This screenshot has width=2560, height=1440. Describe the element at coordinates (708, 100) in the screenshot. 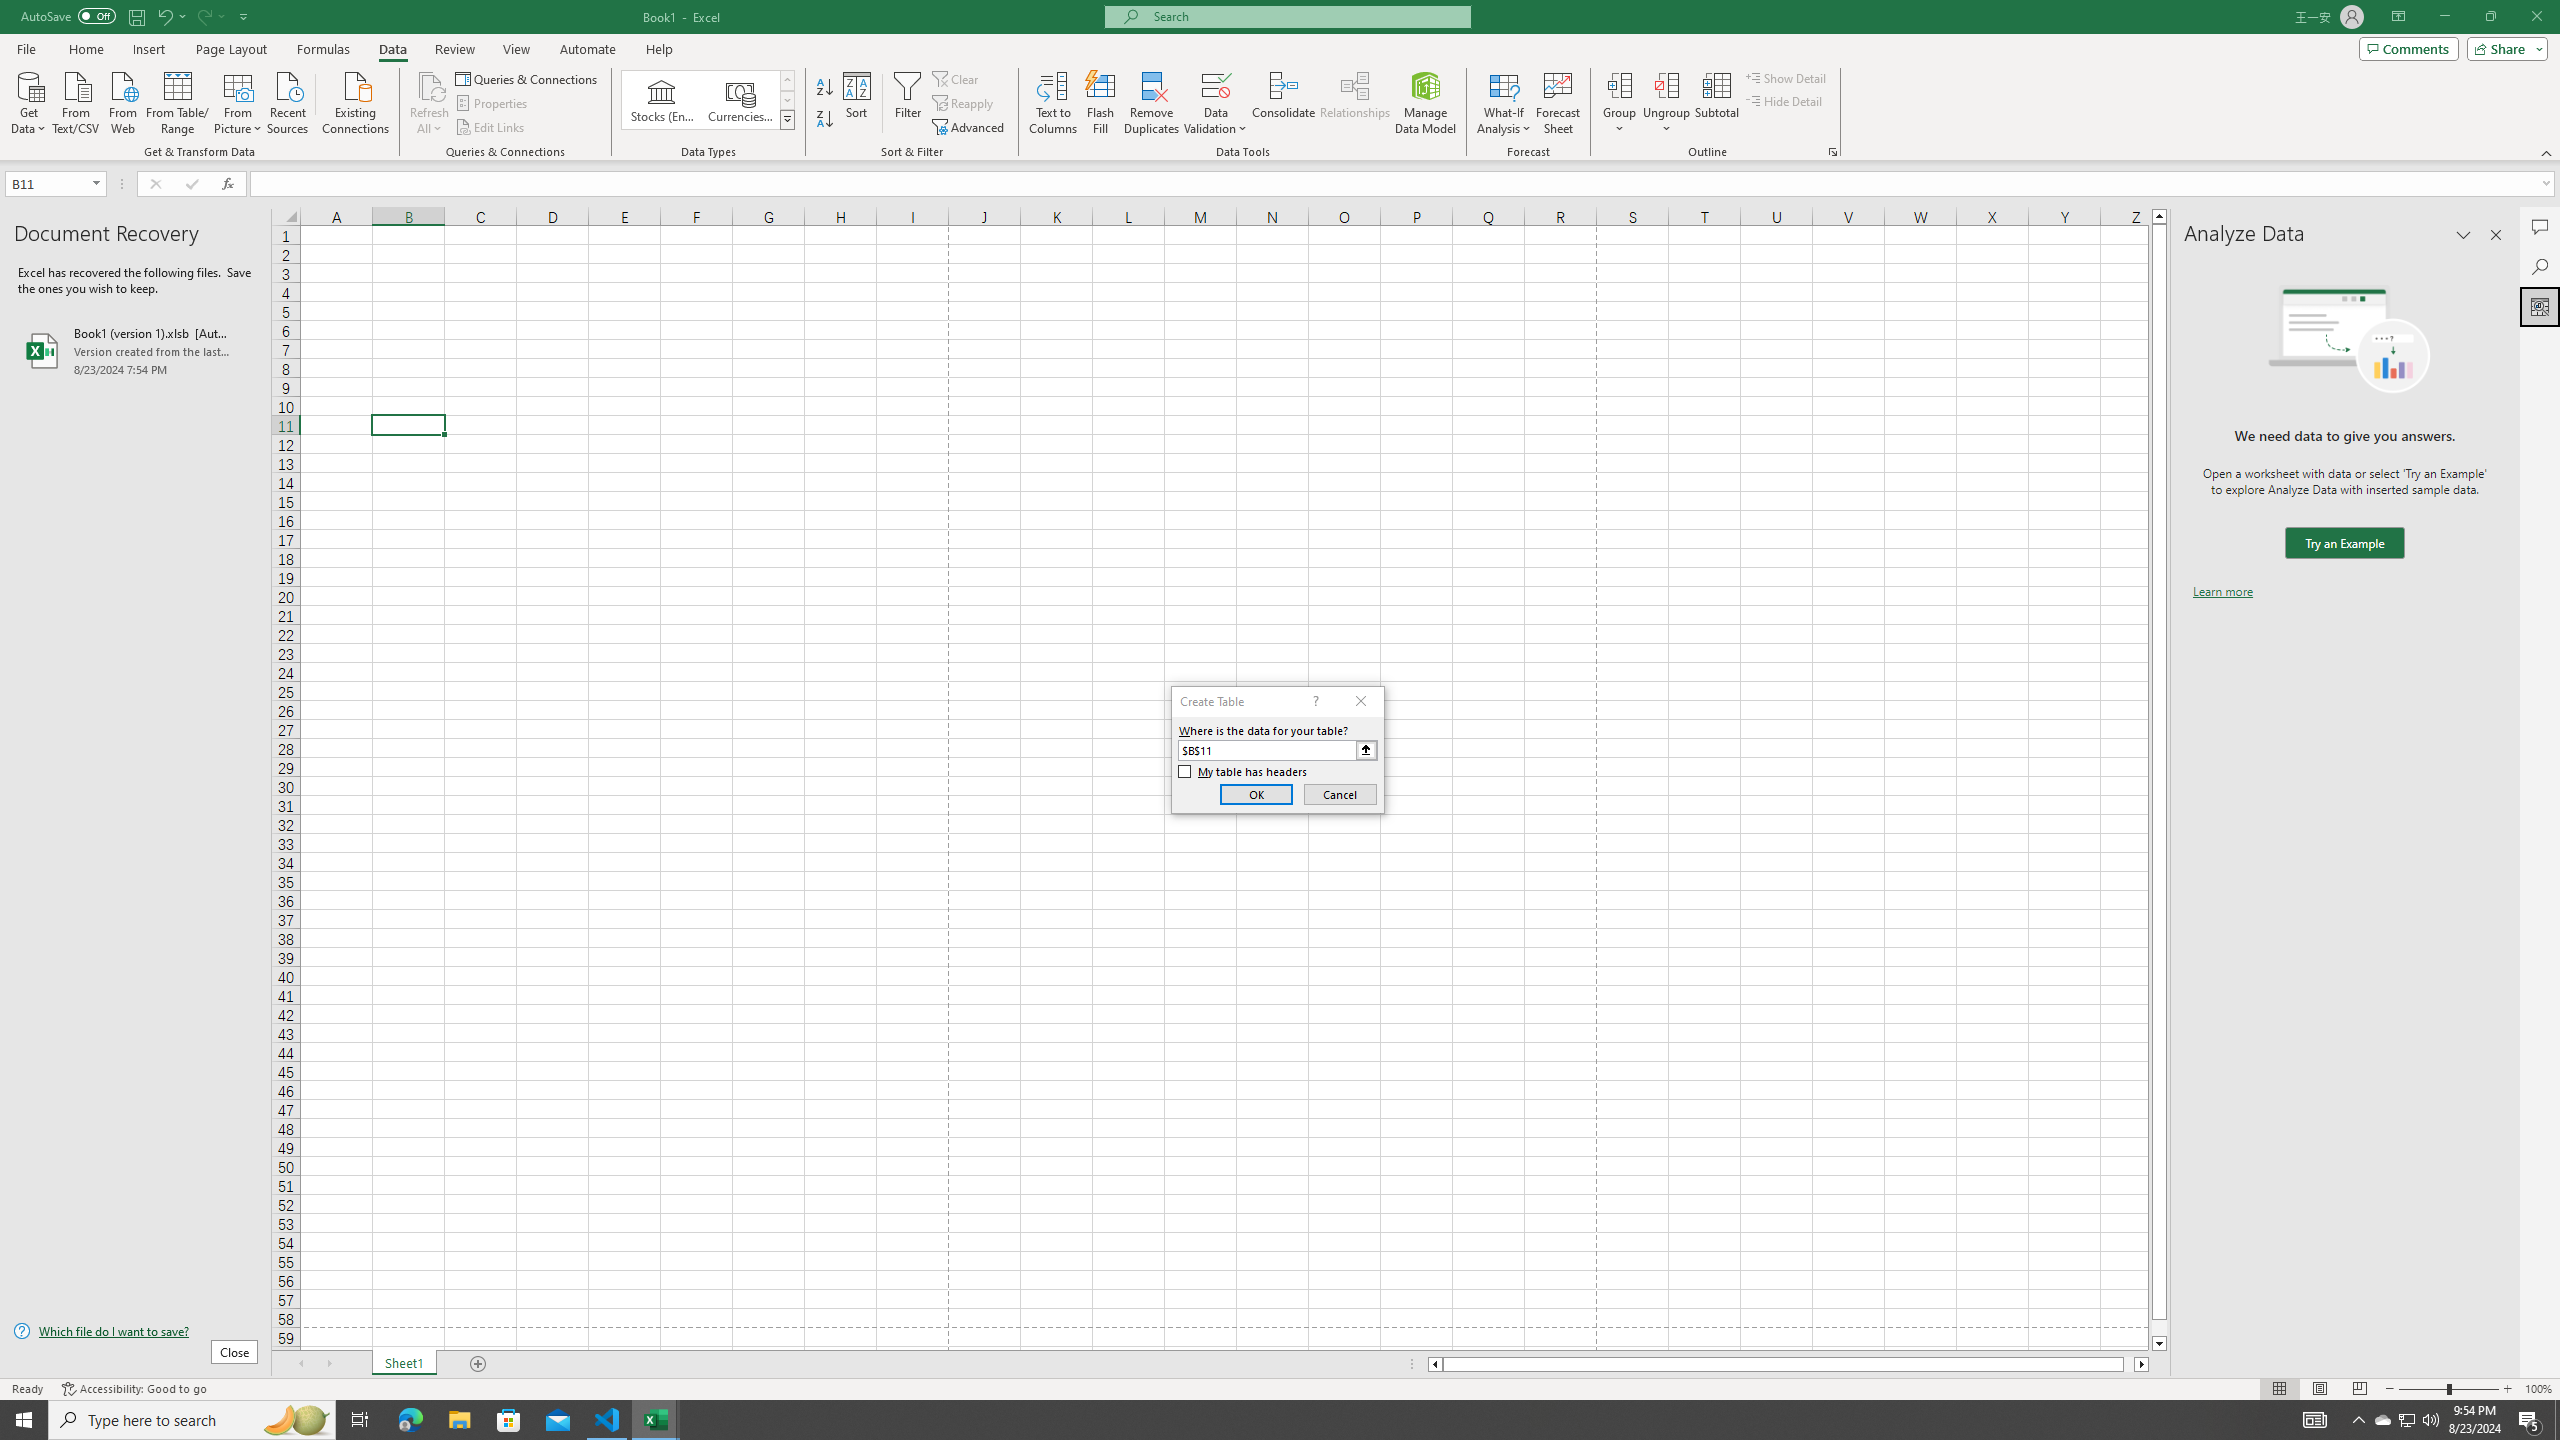

I see `AutomationID: ConvertToLinkedEntity` at that location.